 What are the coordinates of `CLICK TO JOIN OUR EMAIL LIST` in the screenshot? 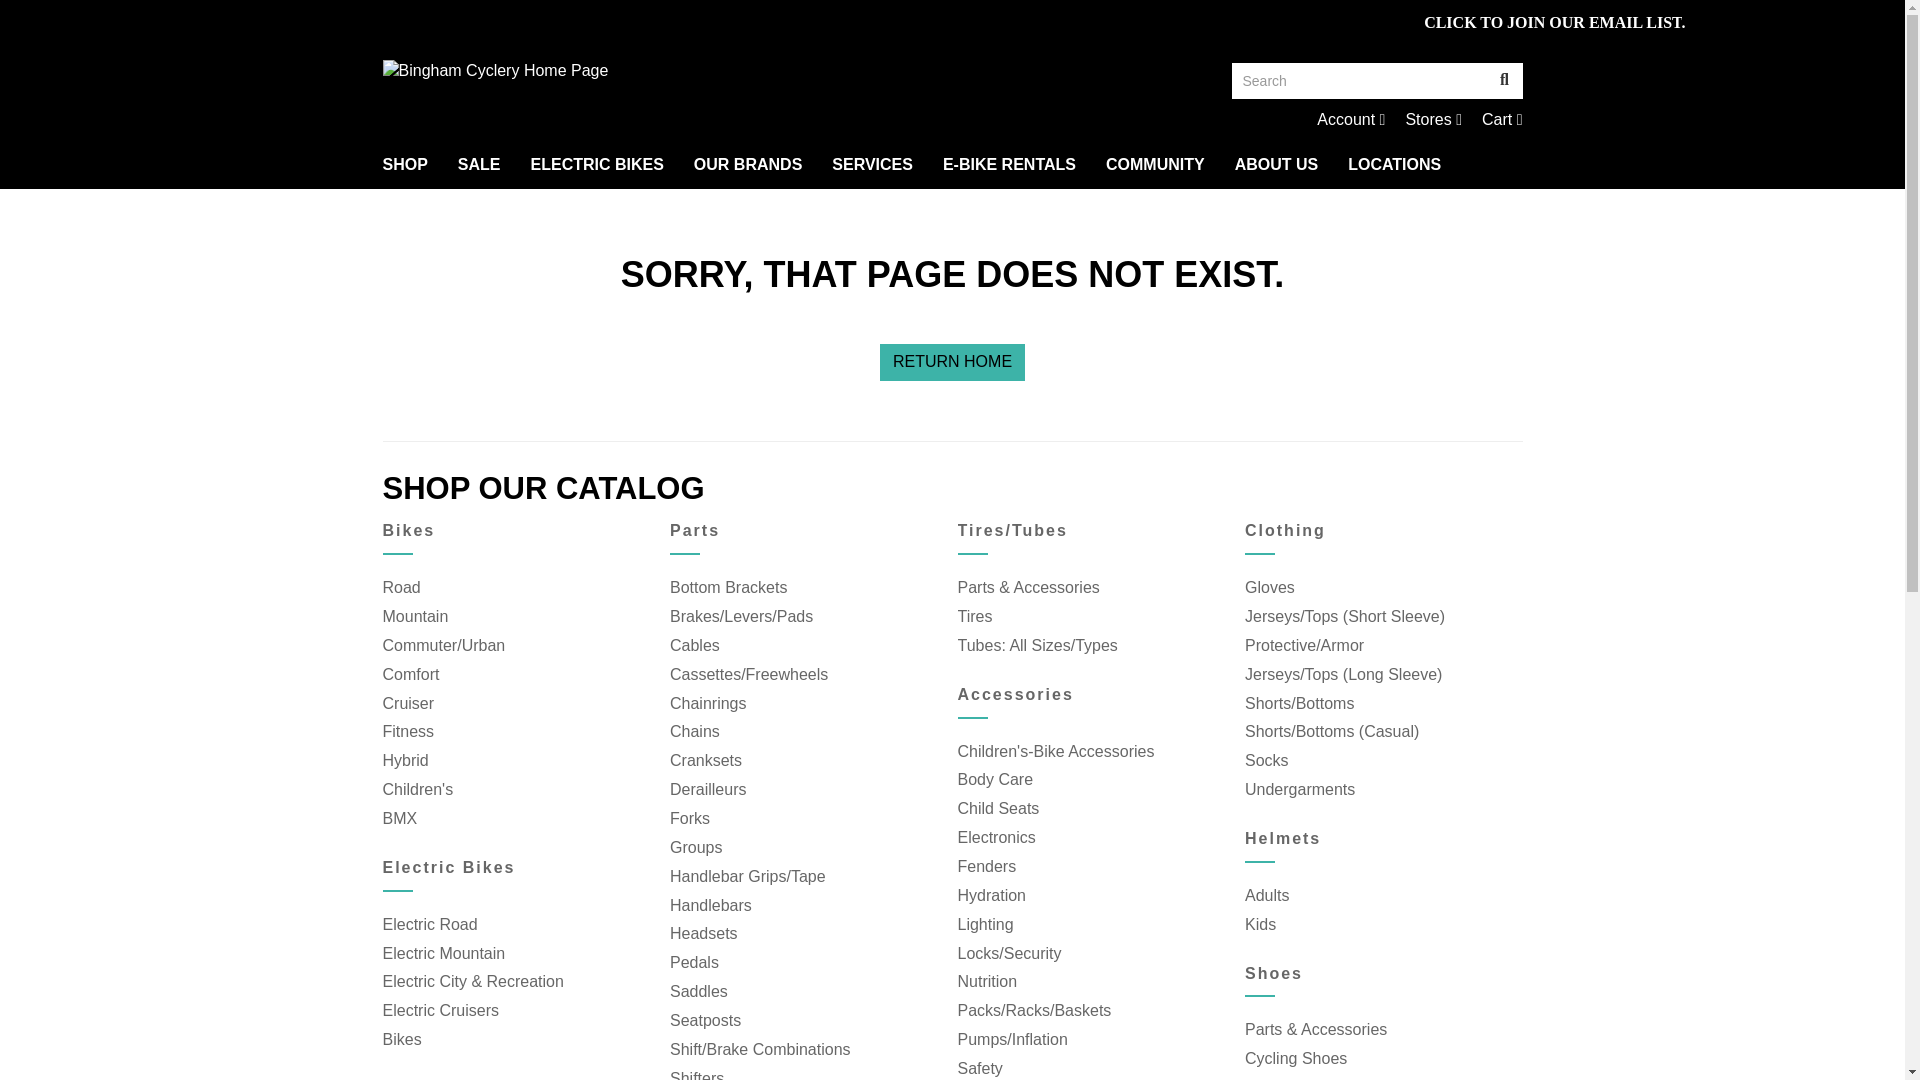 It's located at (1552, 22).